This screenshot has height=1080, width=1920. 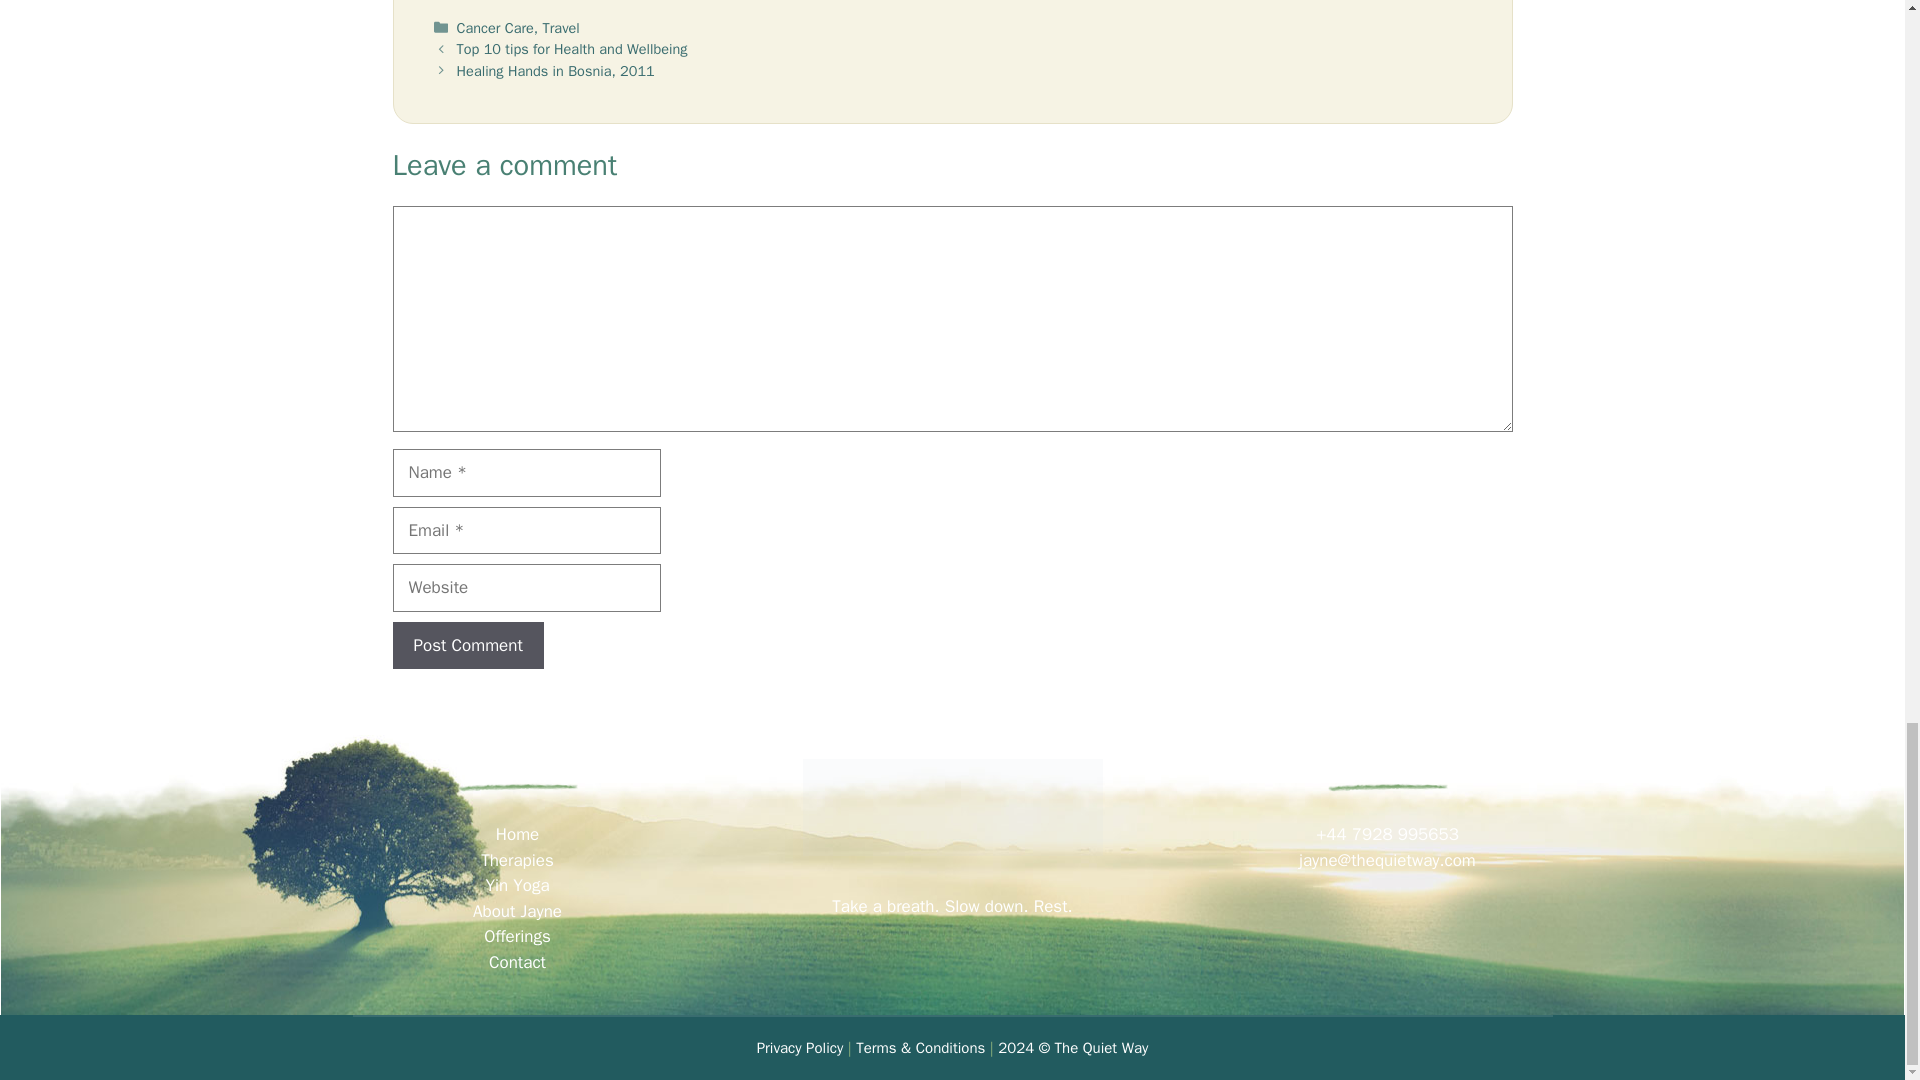 What do you see at coordinates (517, 936) in the screenshot?
I see `Offerings` at bounding box center [517, 936].